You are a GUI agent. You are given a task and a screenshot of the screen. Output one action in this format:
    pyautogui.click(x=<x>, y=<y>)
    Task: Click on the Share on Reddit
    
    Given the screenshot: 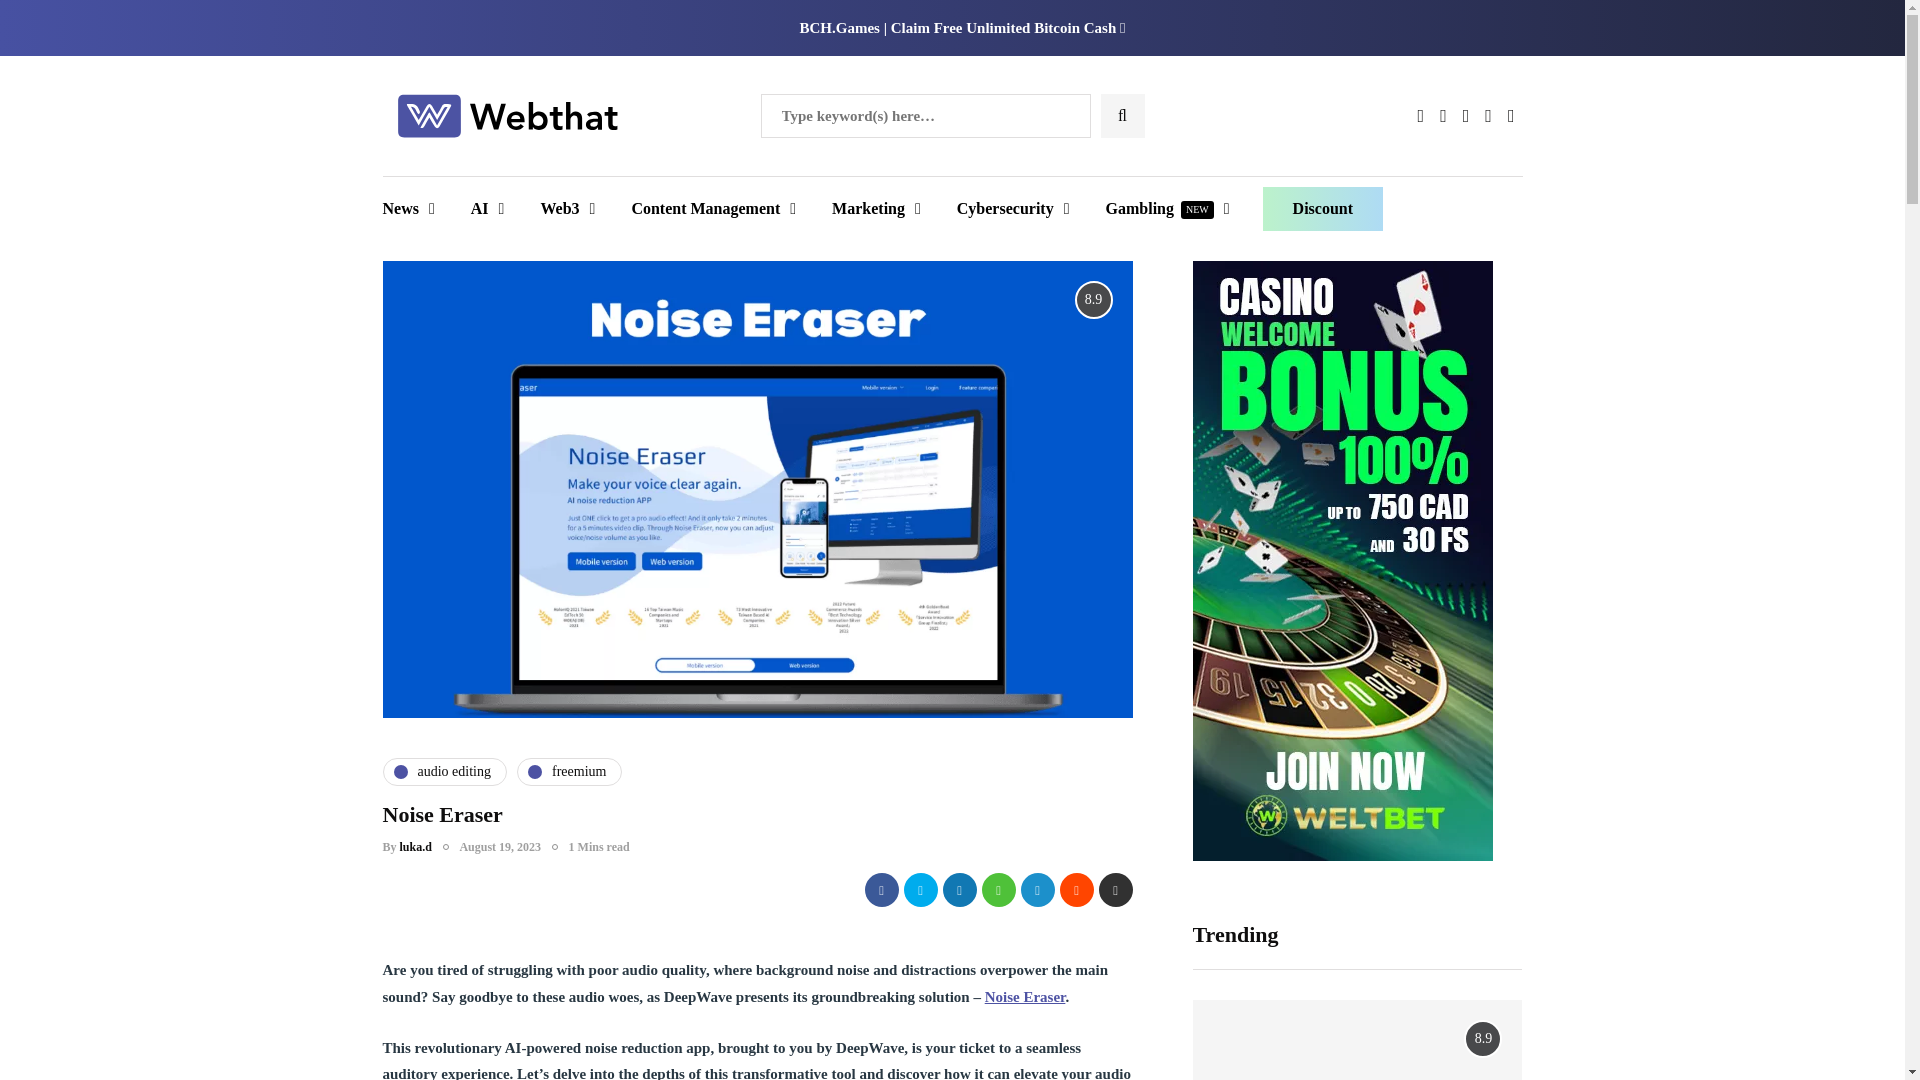 What is the action you would take?
    pyautogui.click(x=1076, y=890)
    